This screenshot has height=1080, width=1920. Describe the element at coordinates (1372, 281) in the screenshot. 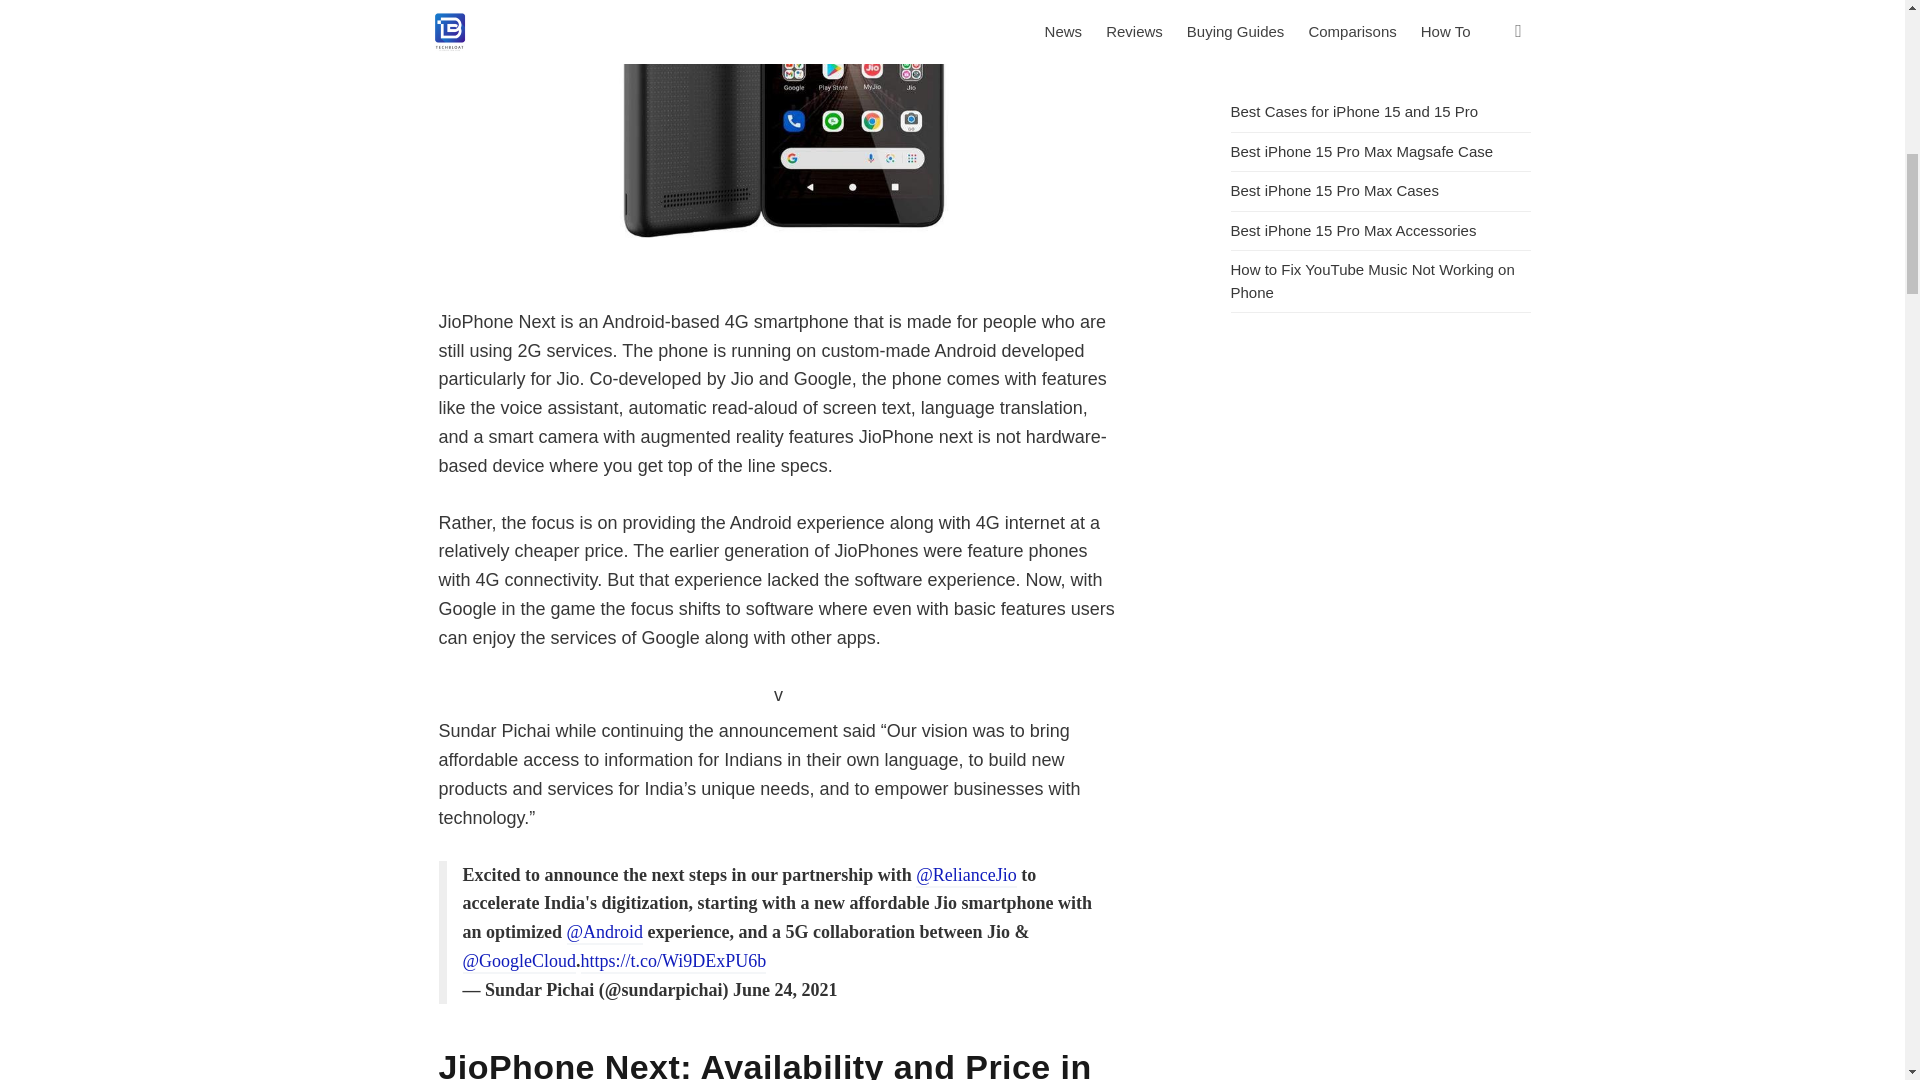

I see `How to Fix YouTube Music Not Working on Phone` at that location.